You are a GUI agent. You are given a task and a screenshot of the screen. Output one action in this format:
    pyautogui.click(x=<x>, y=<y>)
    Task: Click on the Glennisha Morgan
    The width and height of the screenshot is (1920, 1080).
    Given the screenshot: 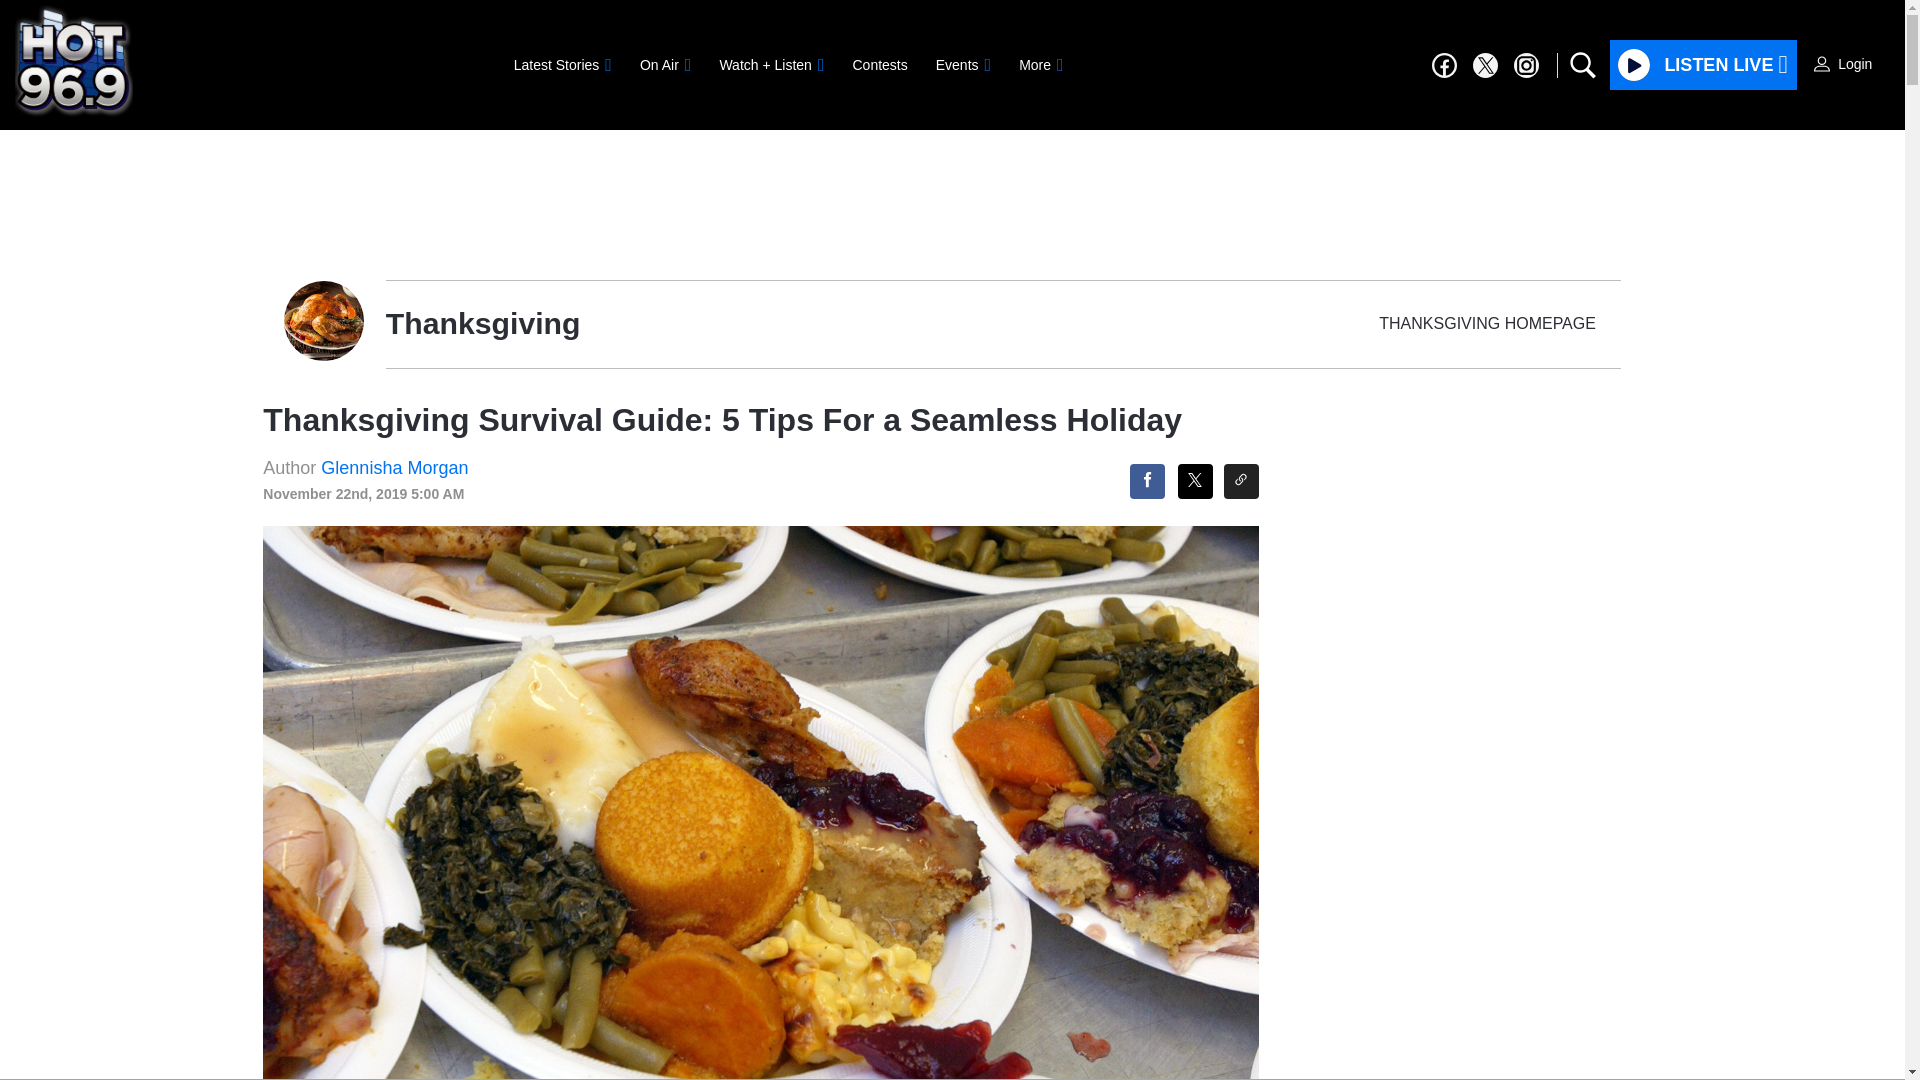 What is the action you would take?
    pyautogui.click(x=394, y=468)
    